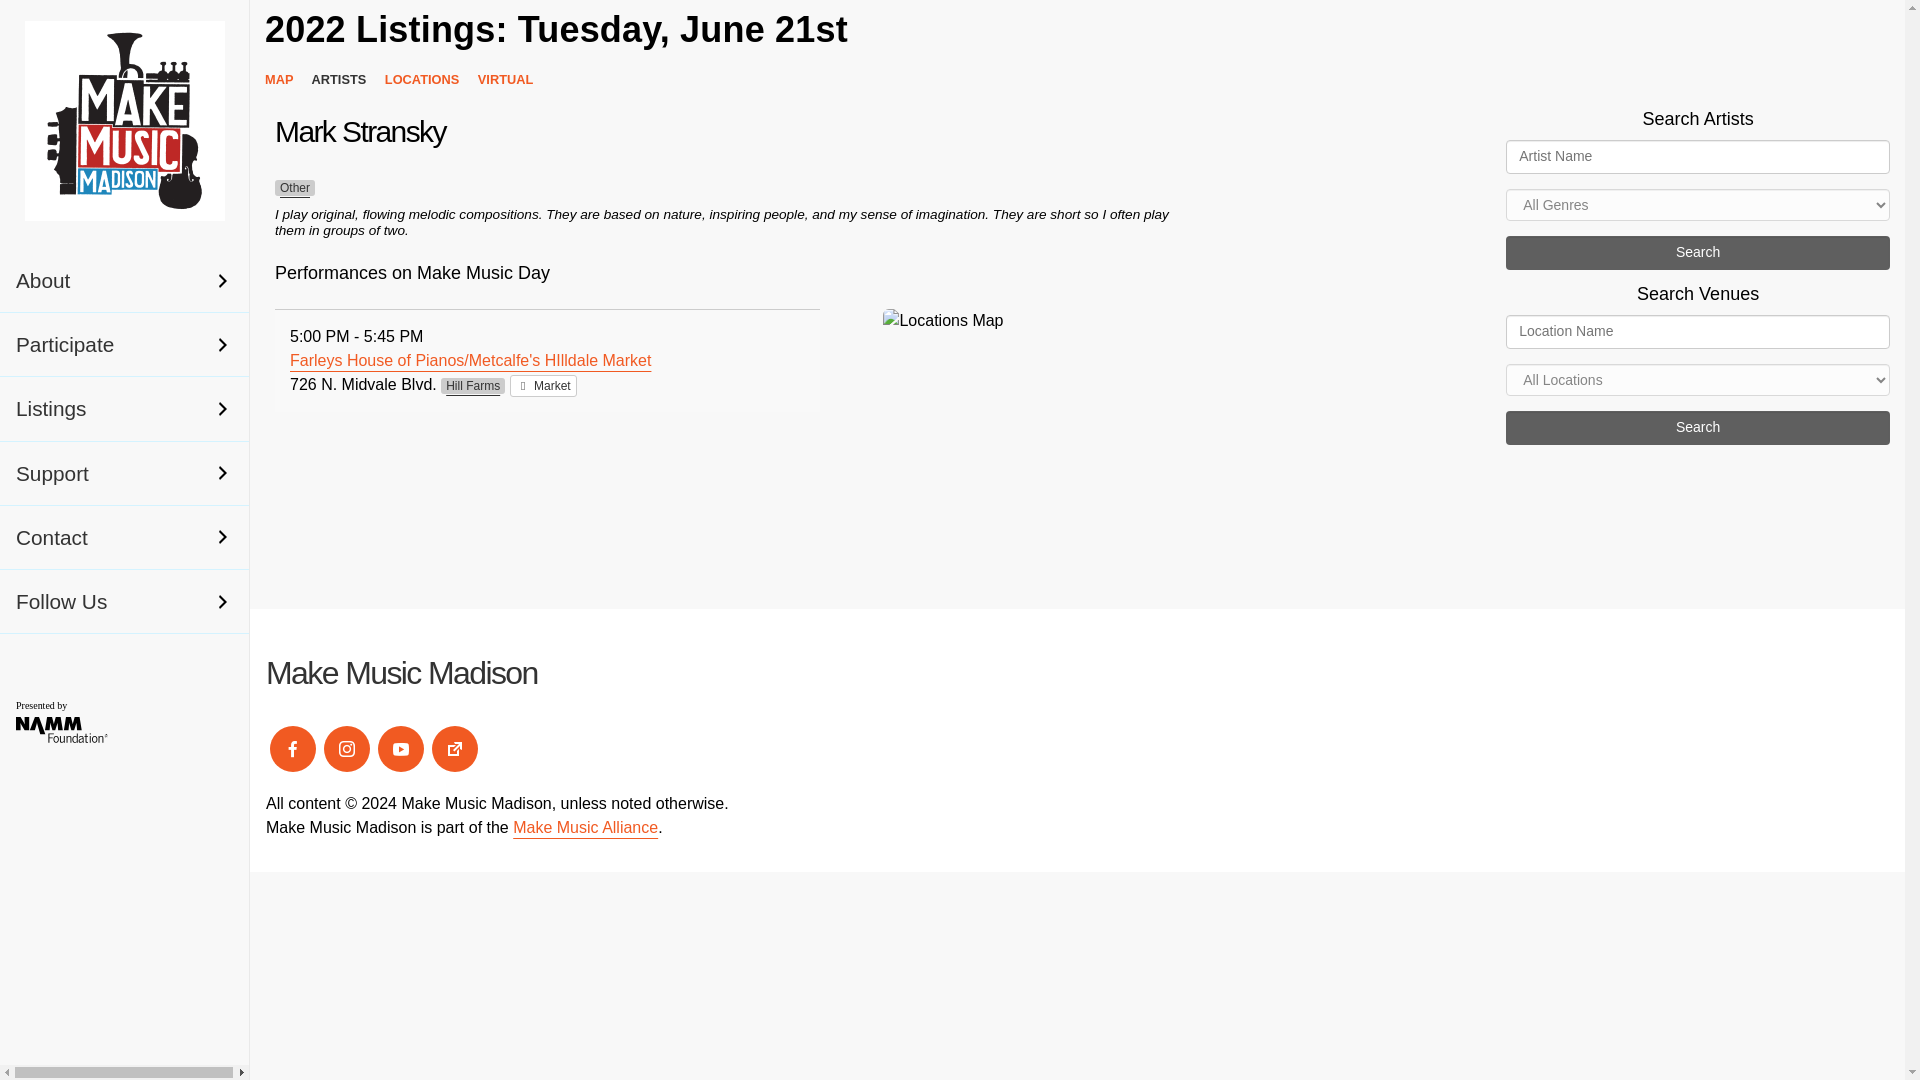  Describe the element at coordinates (74, 720) in the screenshot. I see `Presented by` at that location.